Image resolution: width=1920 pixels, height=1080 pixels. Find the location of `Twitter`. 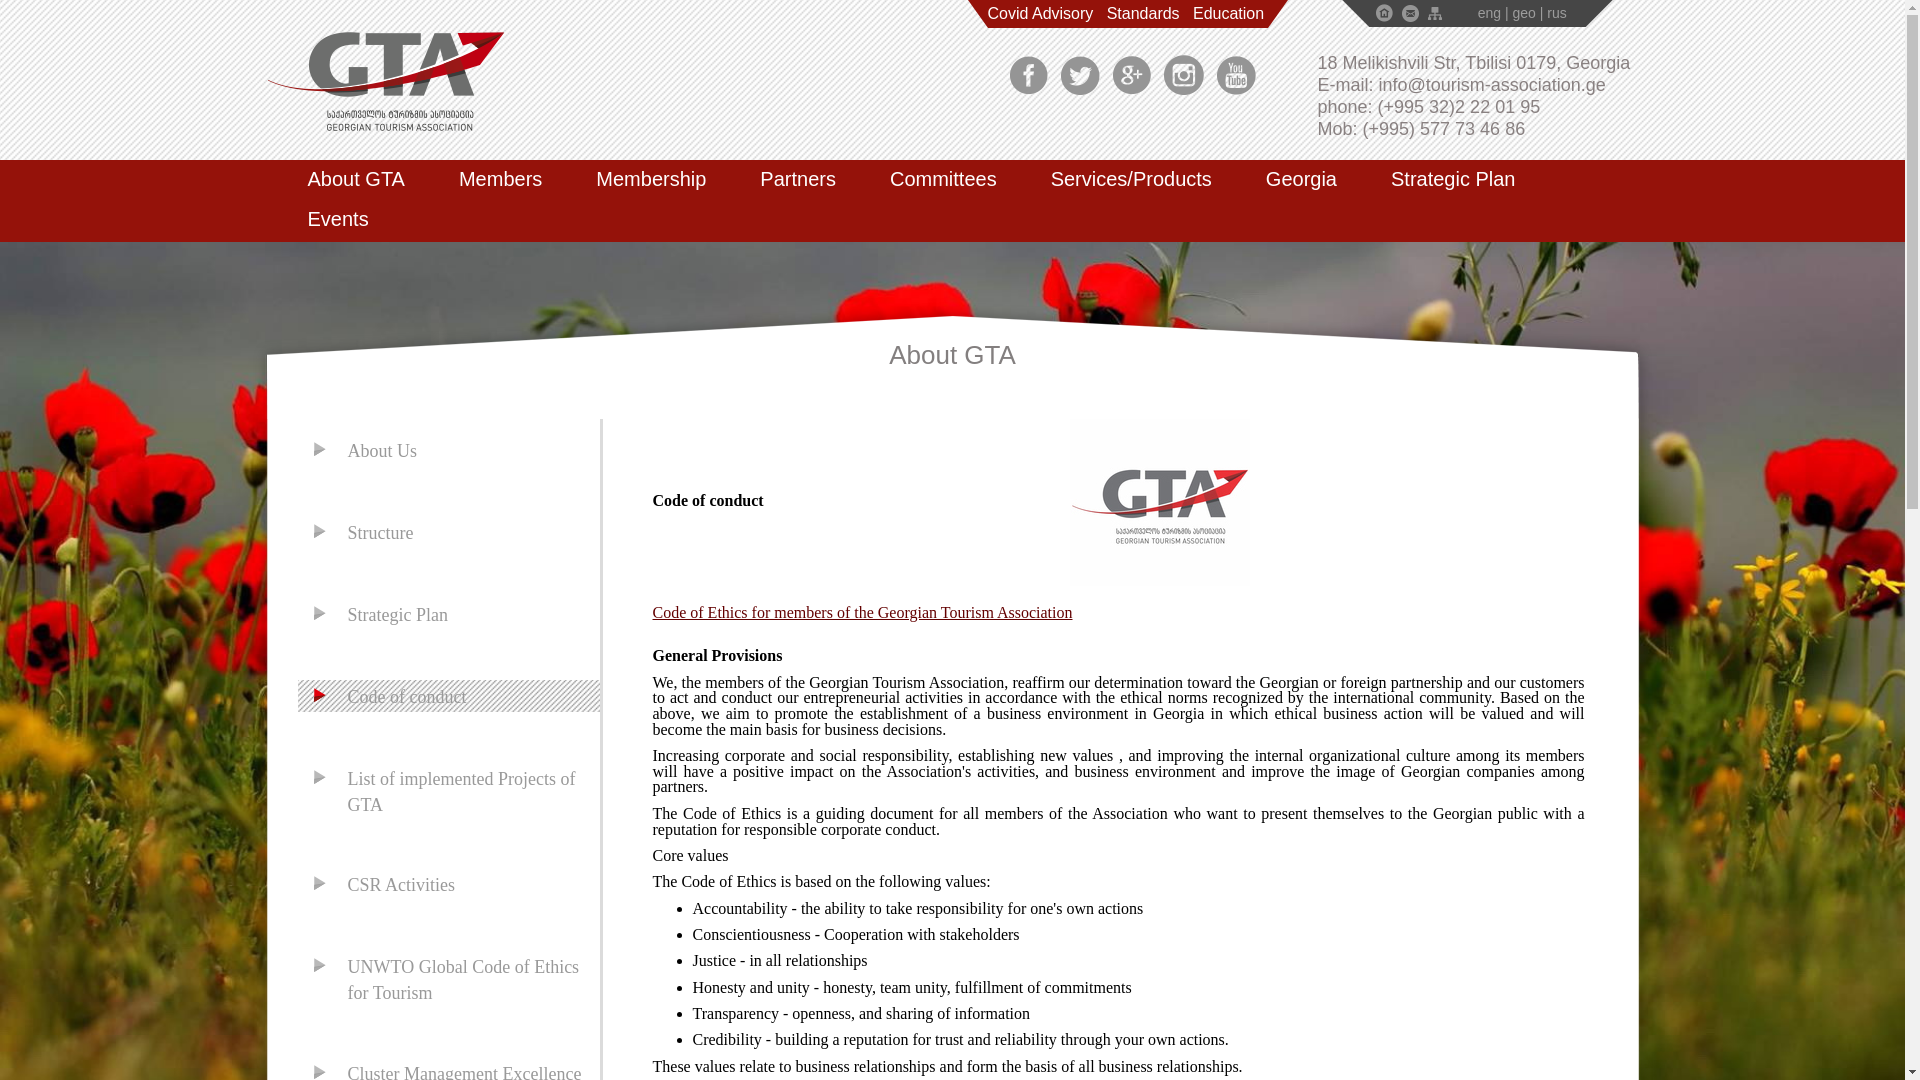

Twitter is located at coordinates (1078, 76).